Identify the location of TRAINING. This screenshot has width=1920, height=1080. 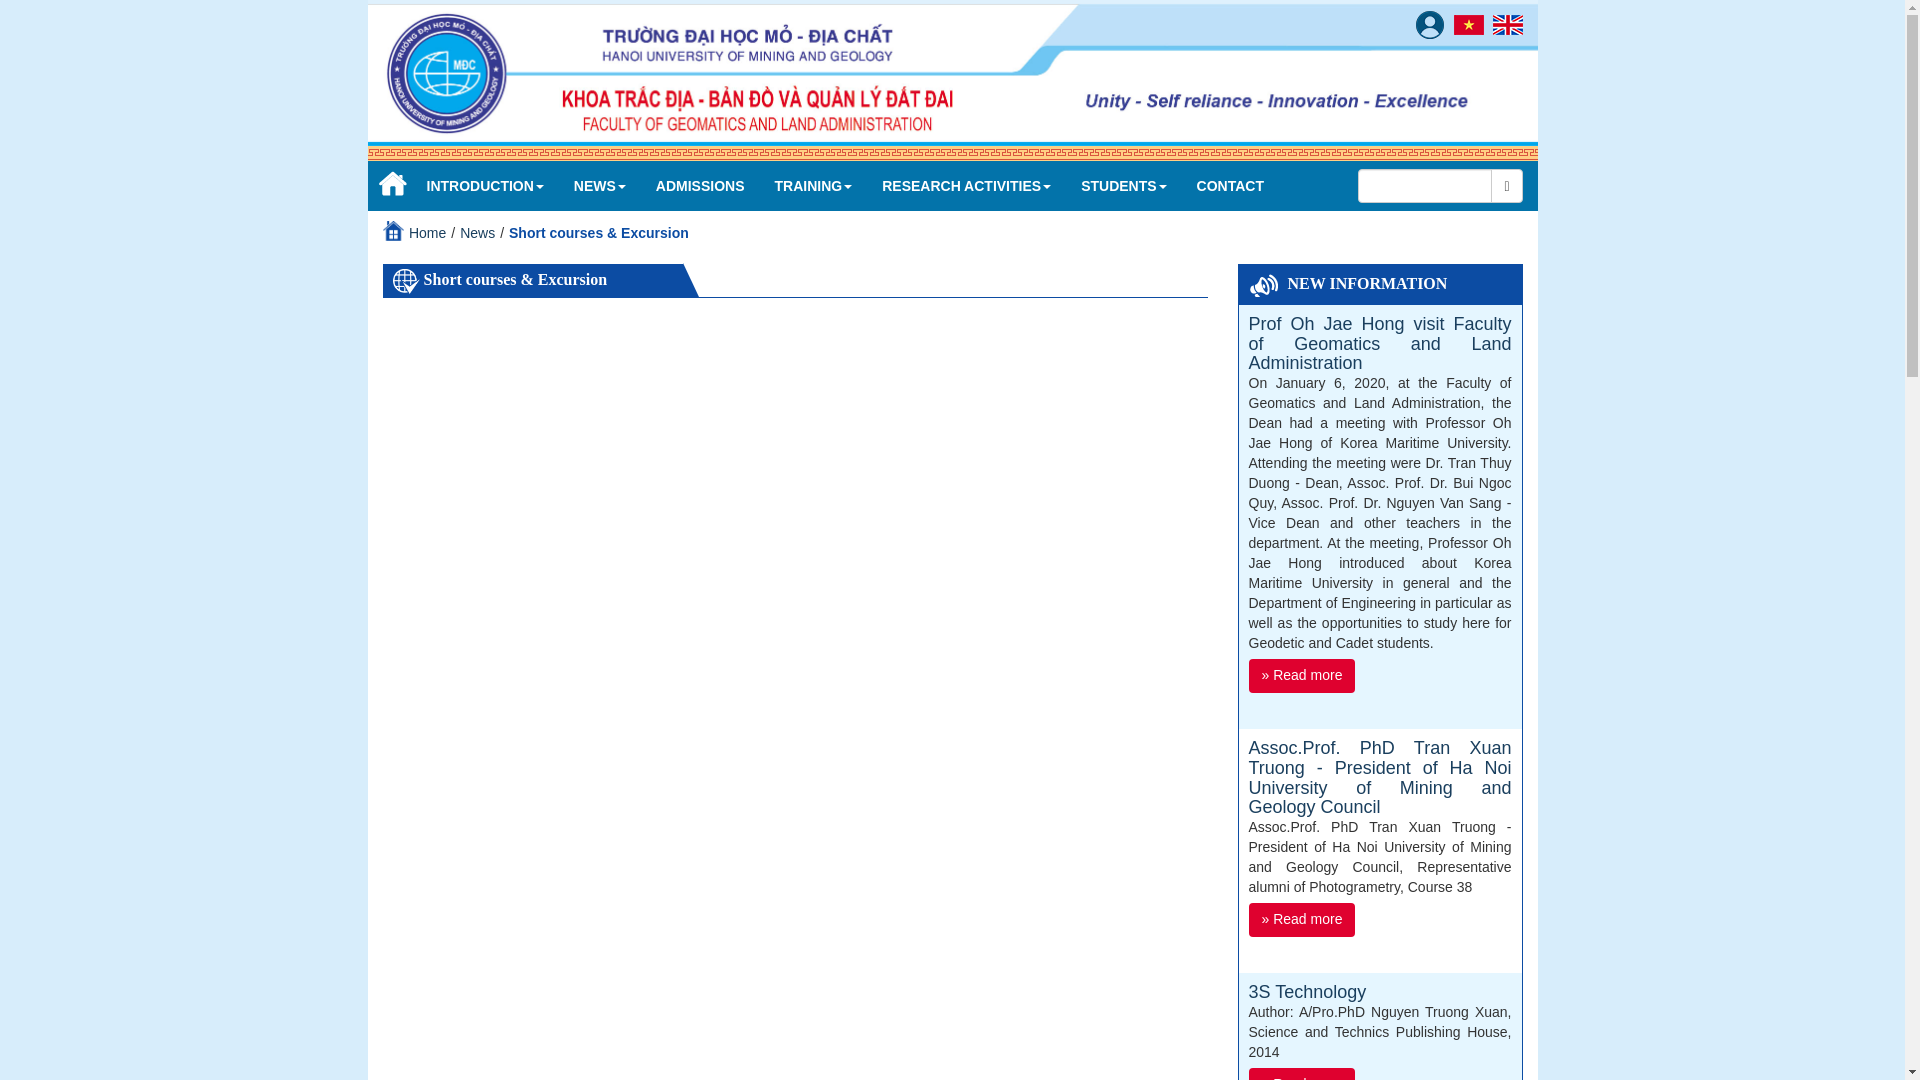
(814, 185).